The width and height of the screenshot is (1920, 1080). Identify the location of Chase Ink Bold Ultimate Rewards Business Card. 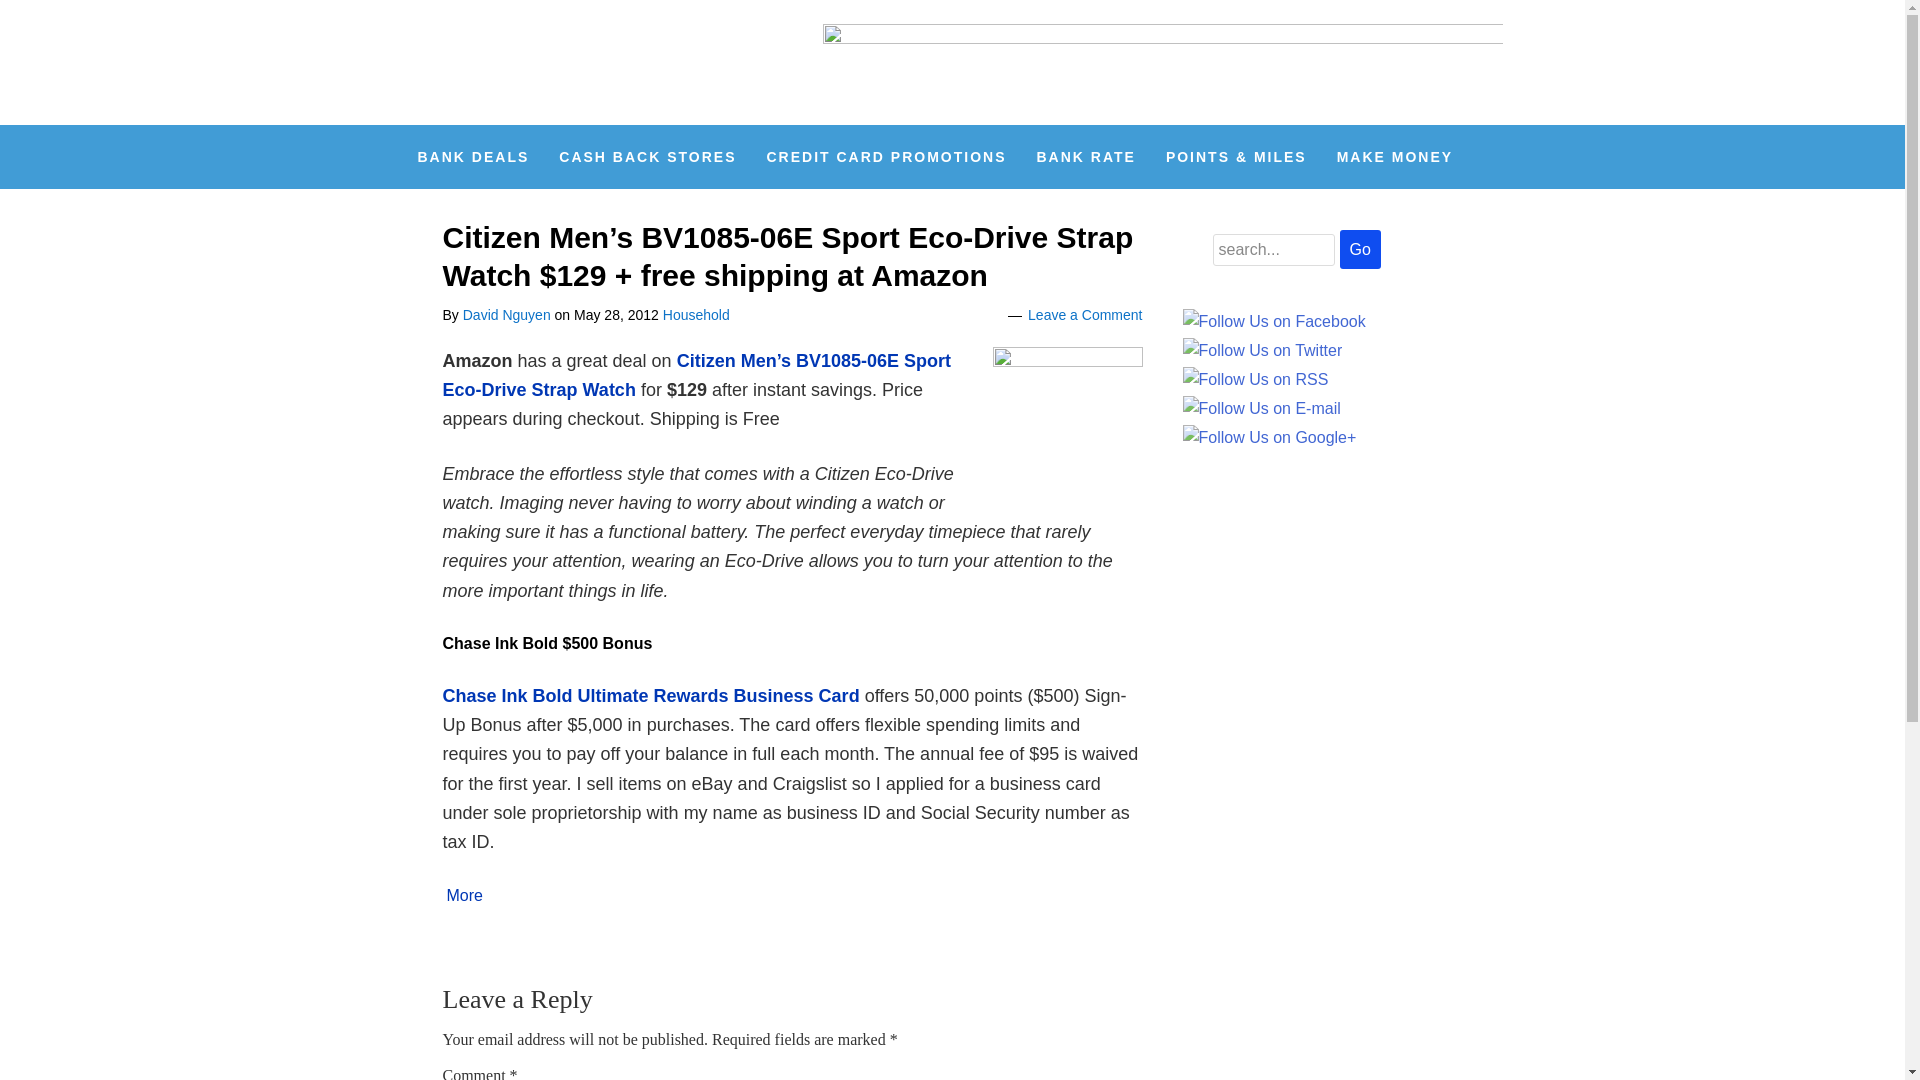
(652, 696).